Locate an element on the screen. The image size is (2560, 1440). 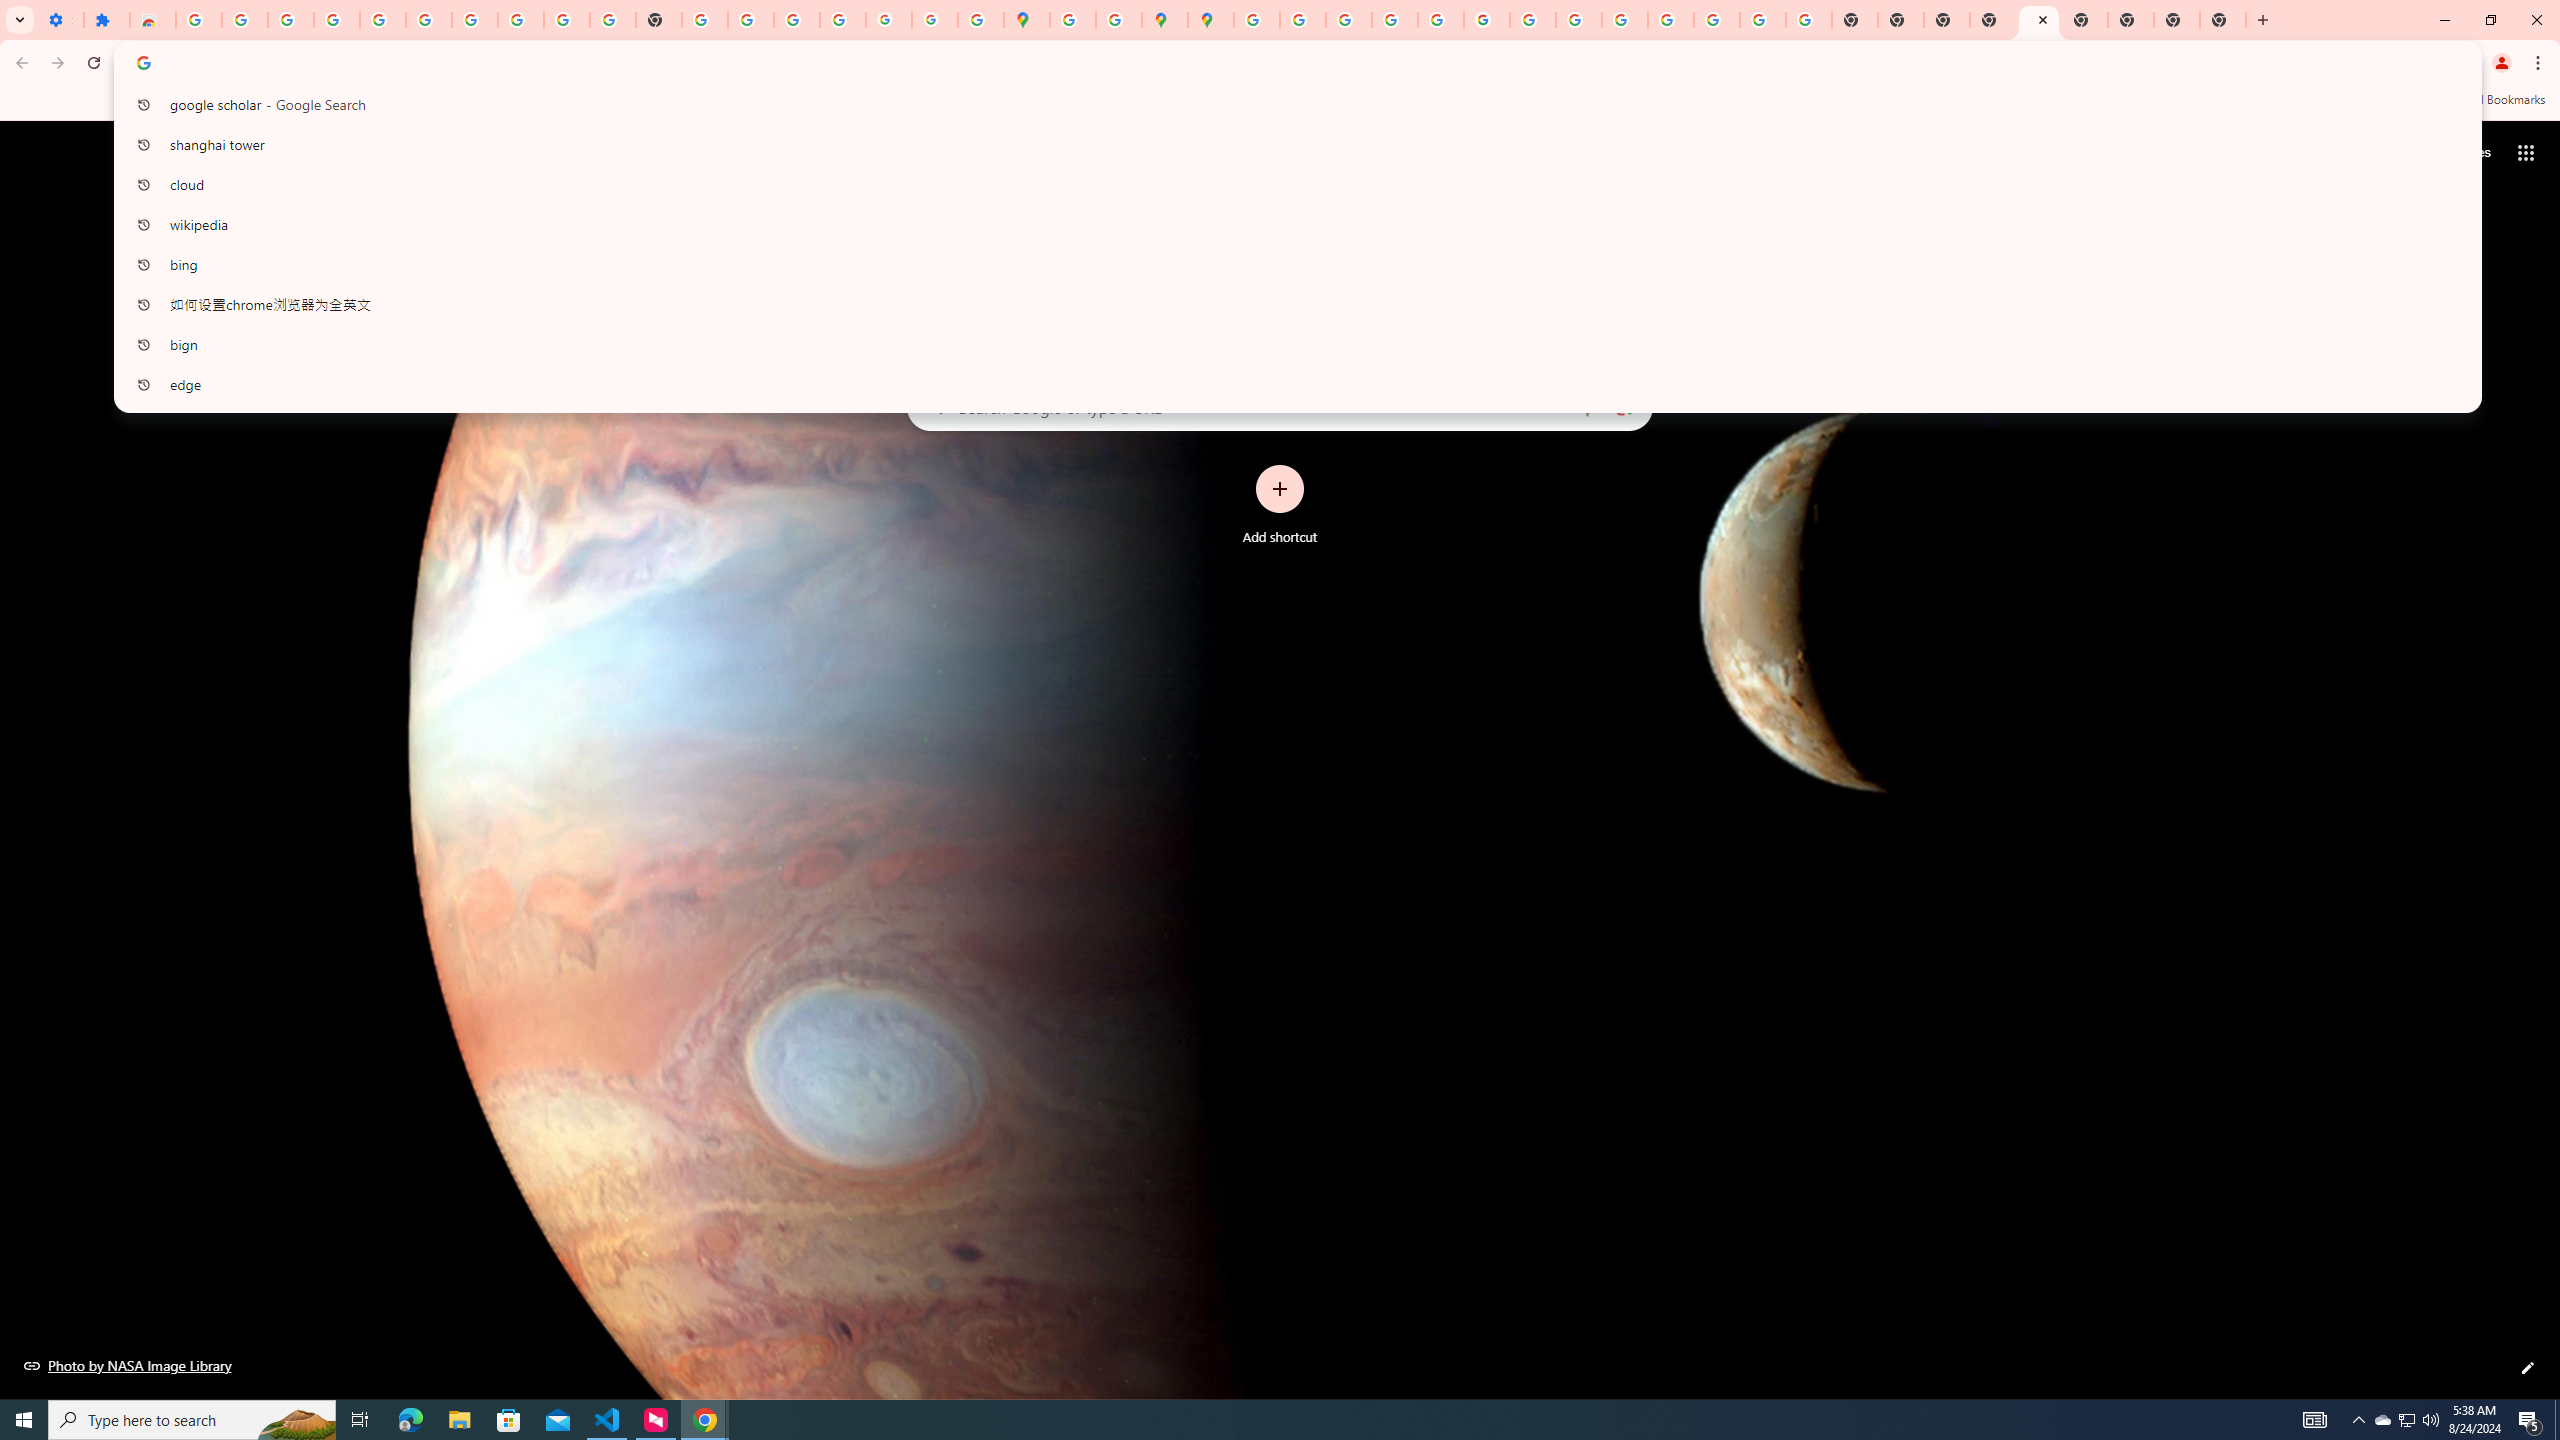
Safety in Our Products - Google Safety Center is located at coordinates (1120, 20).